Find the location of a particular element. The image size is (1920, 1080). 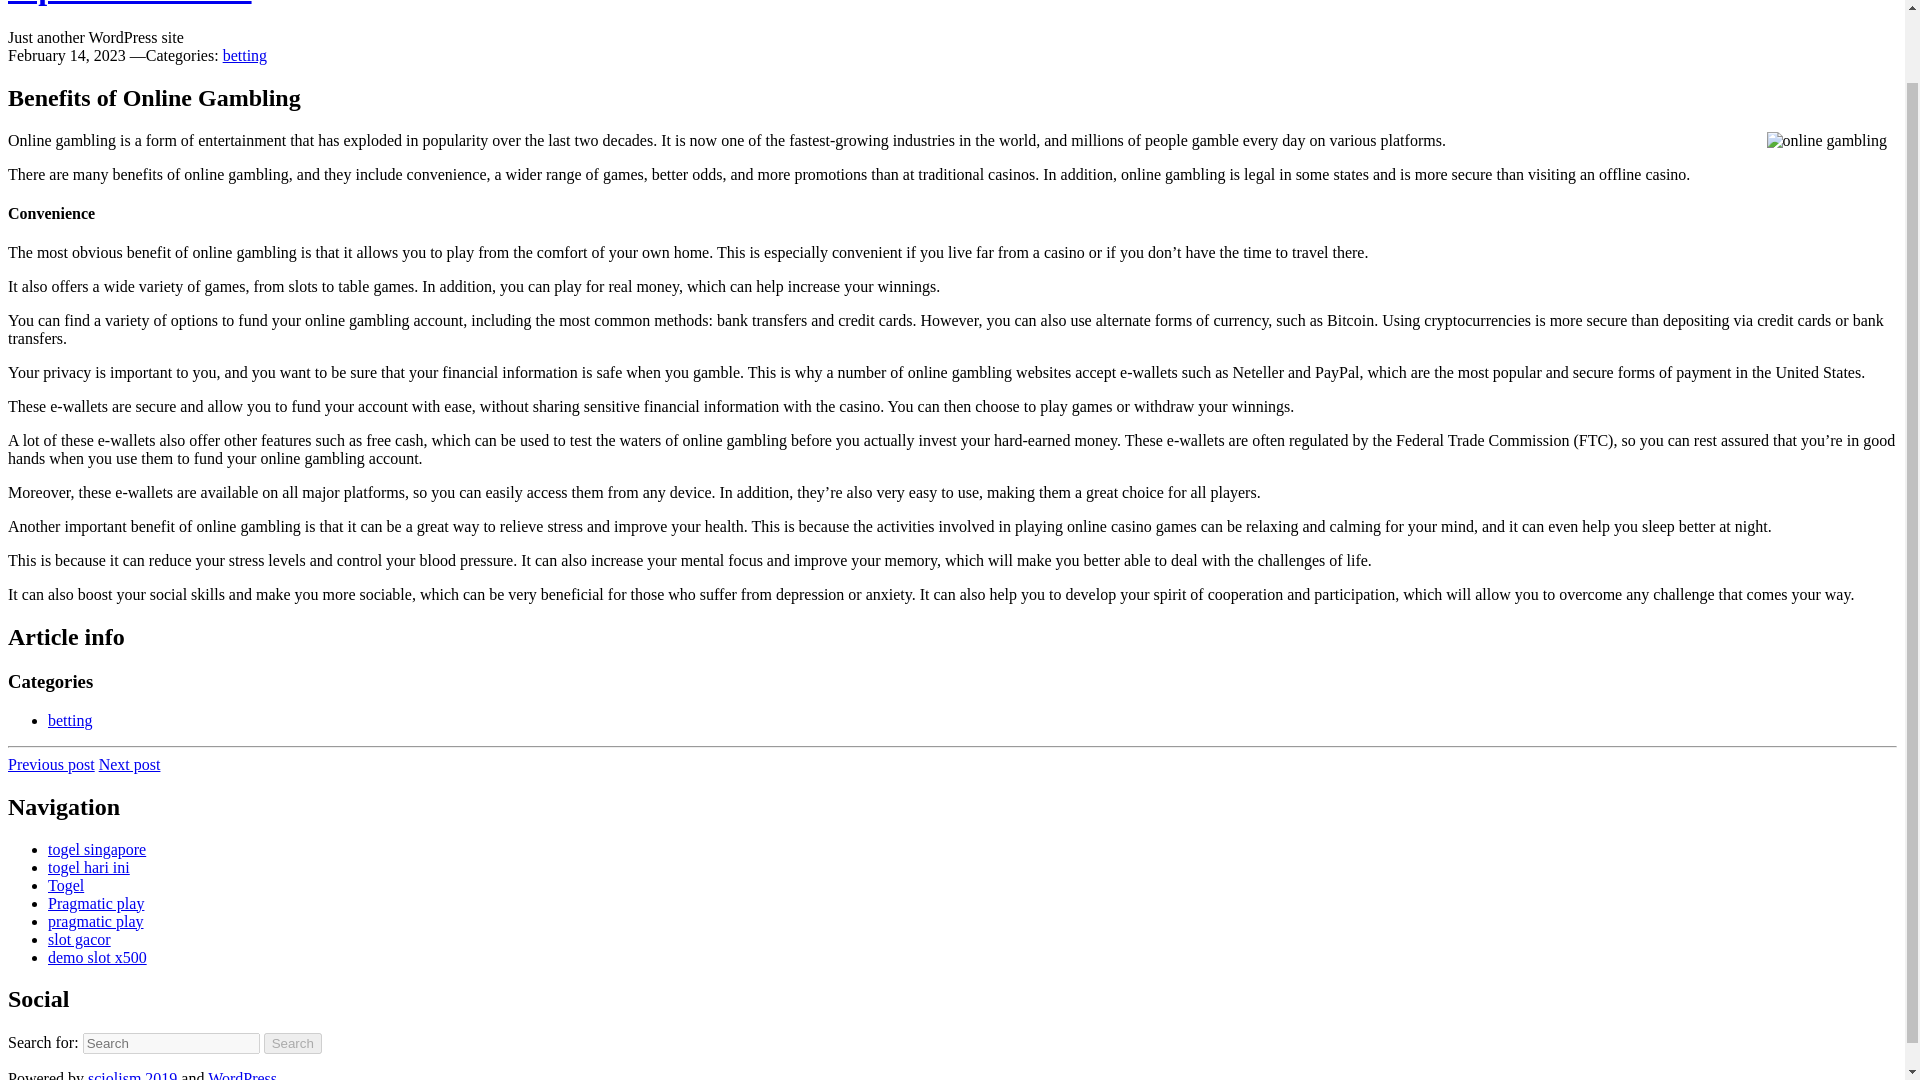

demo slot x500 is located at coordinates (98, 957).